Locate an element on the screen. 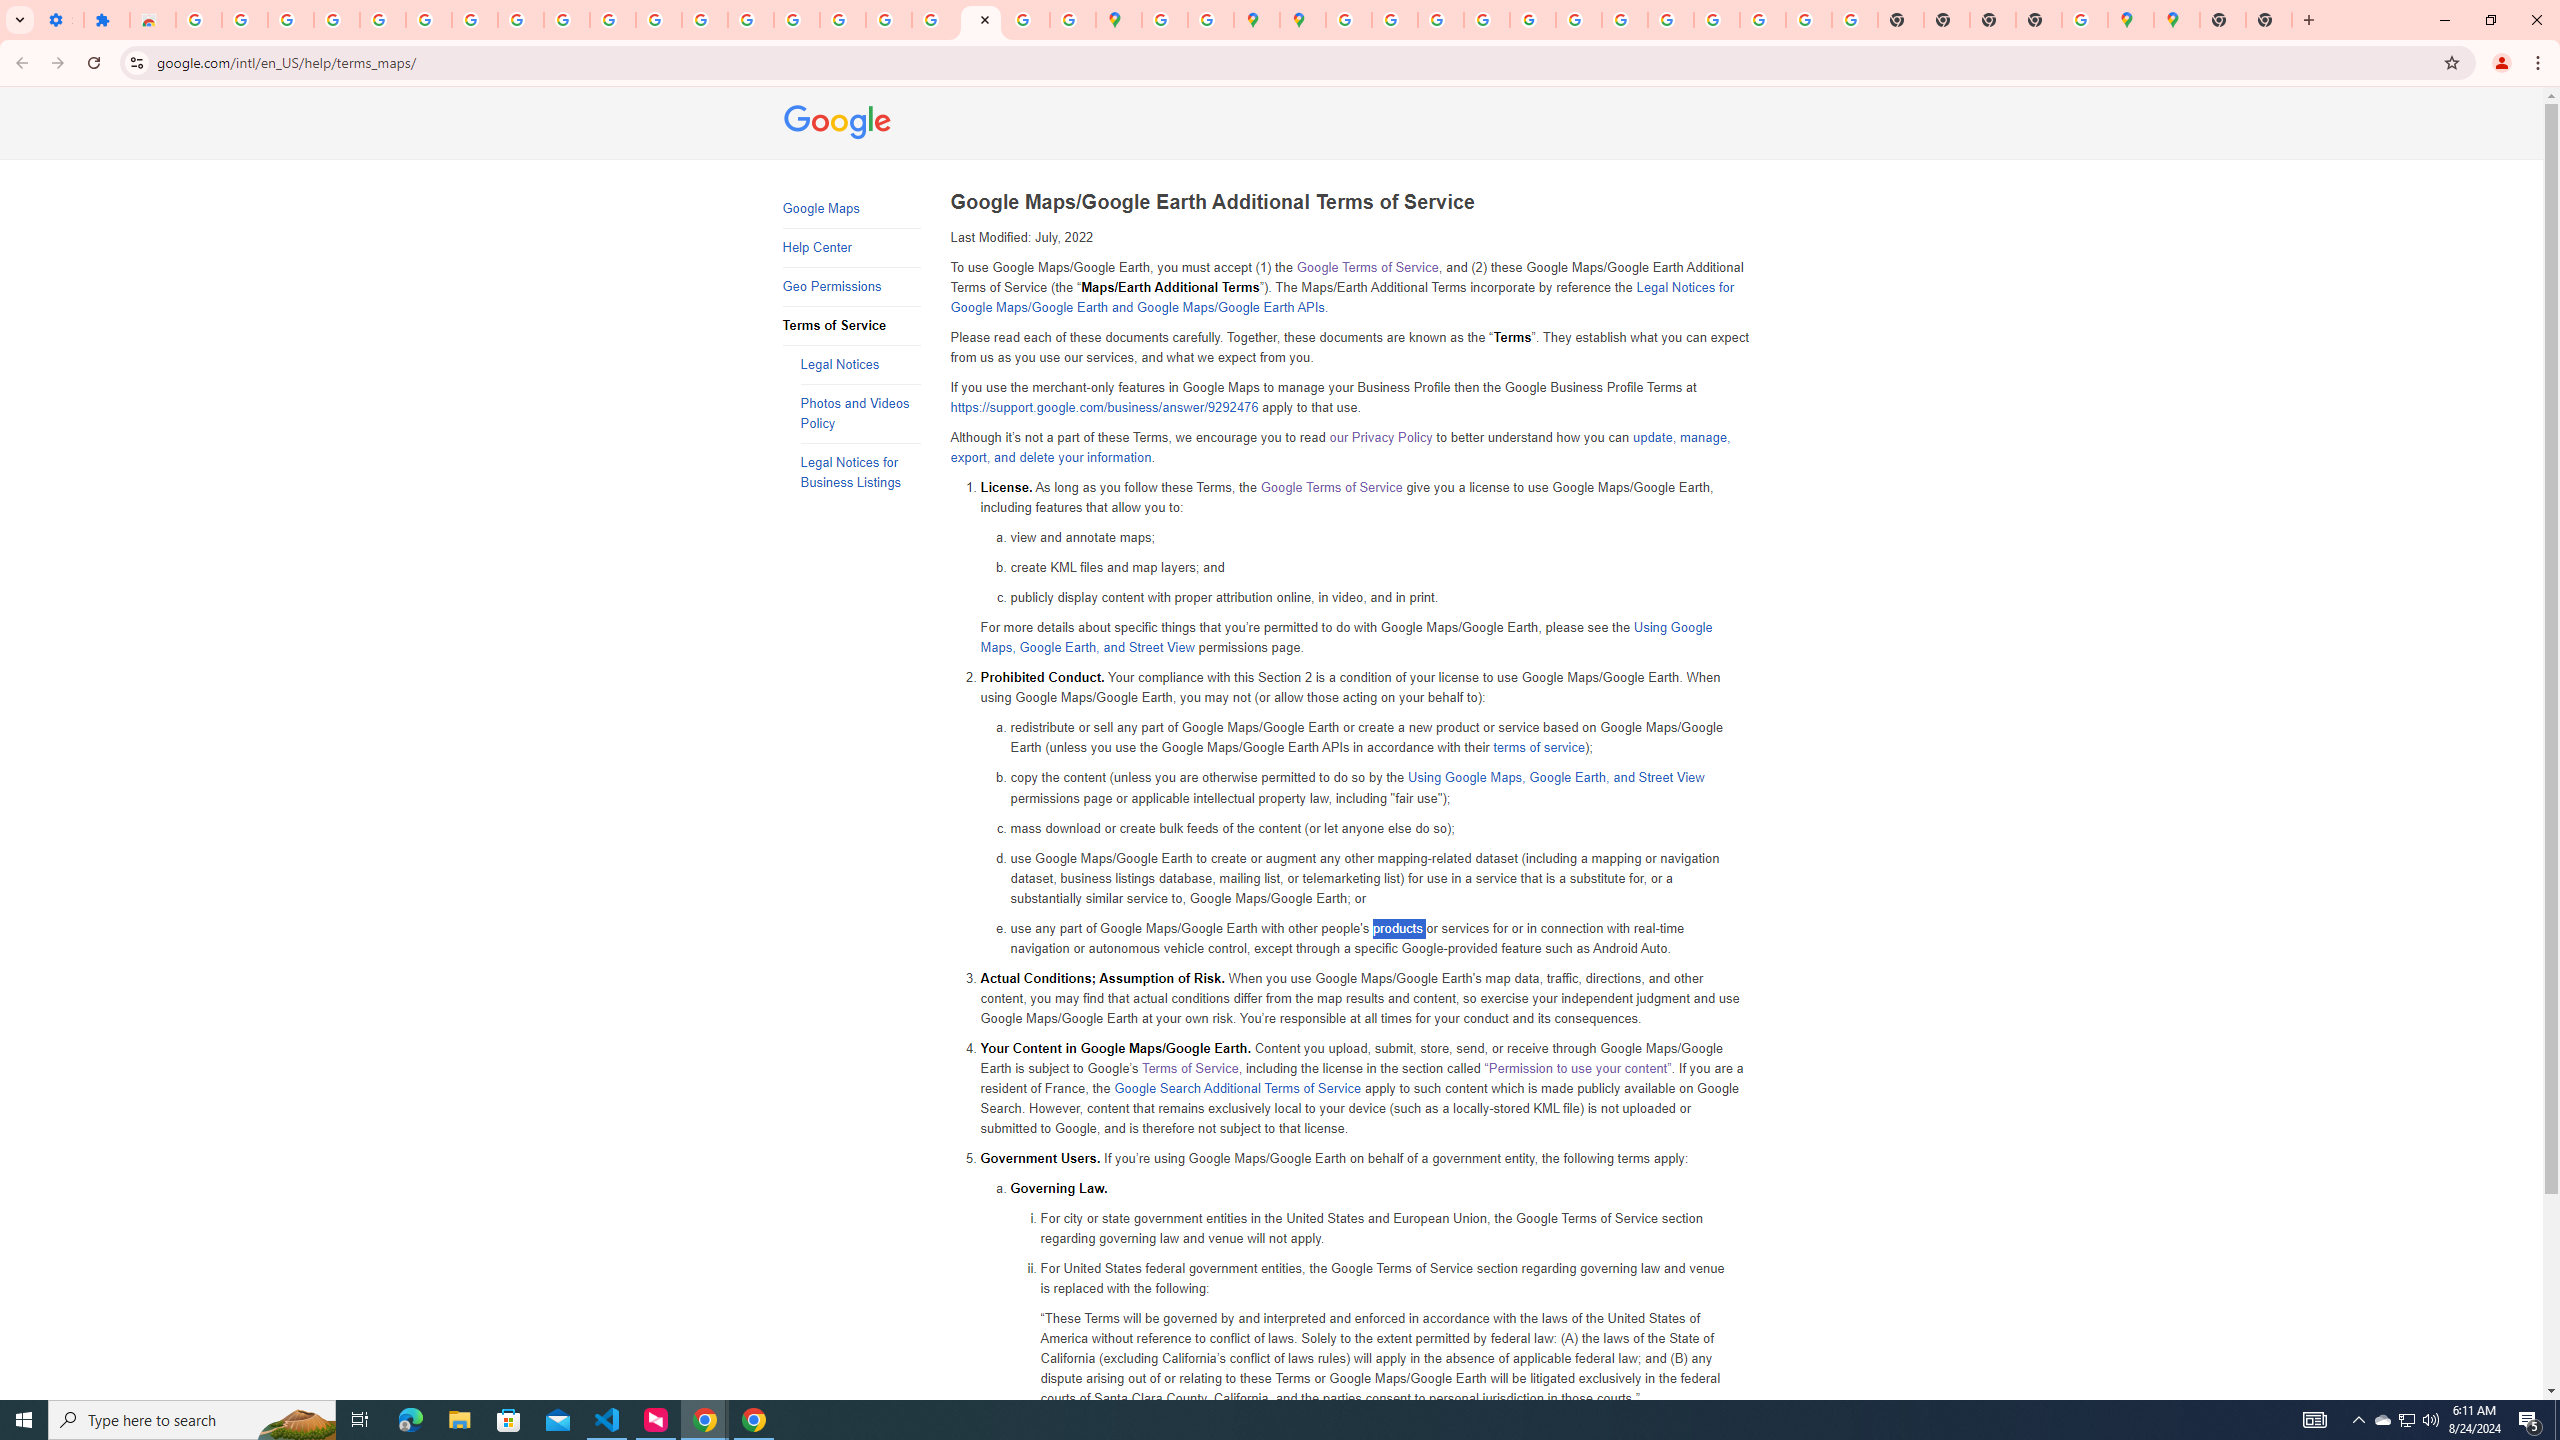 The height and width of the screenshot is (1440, 2560). update, manage, export, and delete your information is located at coordinates (1340, 448).